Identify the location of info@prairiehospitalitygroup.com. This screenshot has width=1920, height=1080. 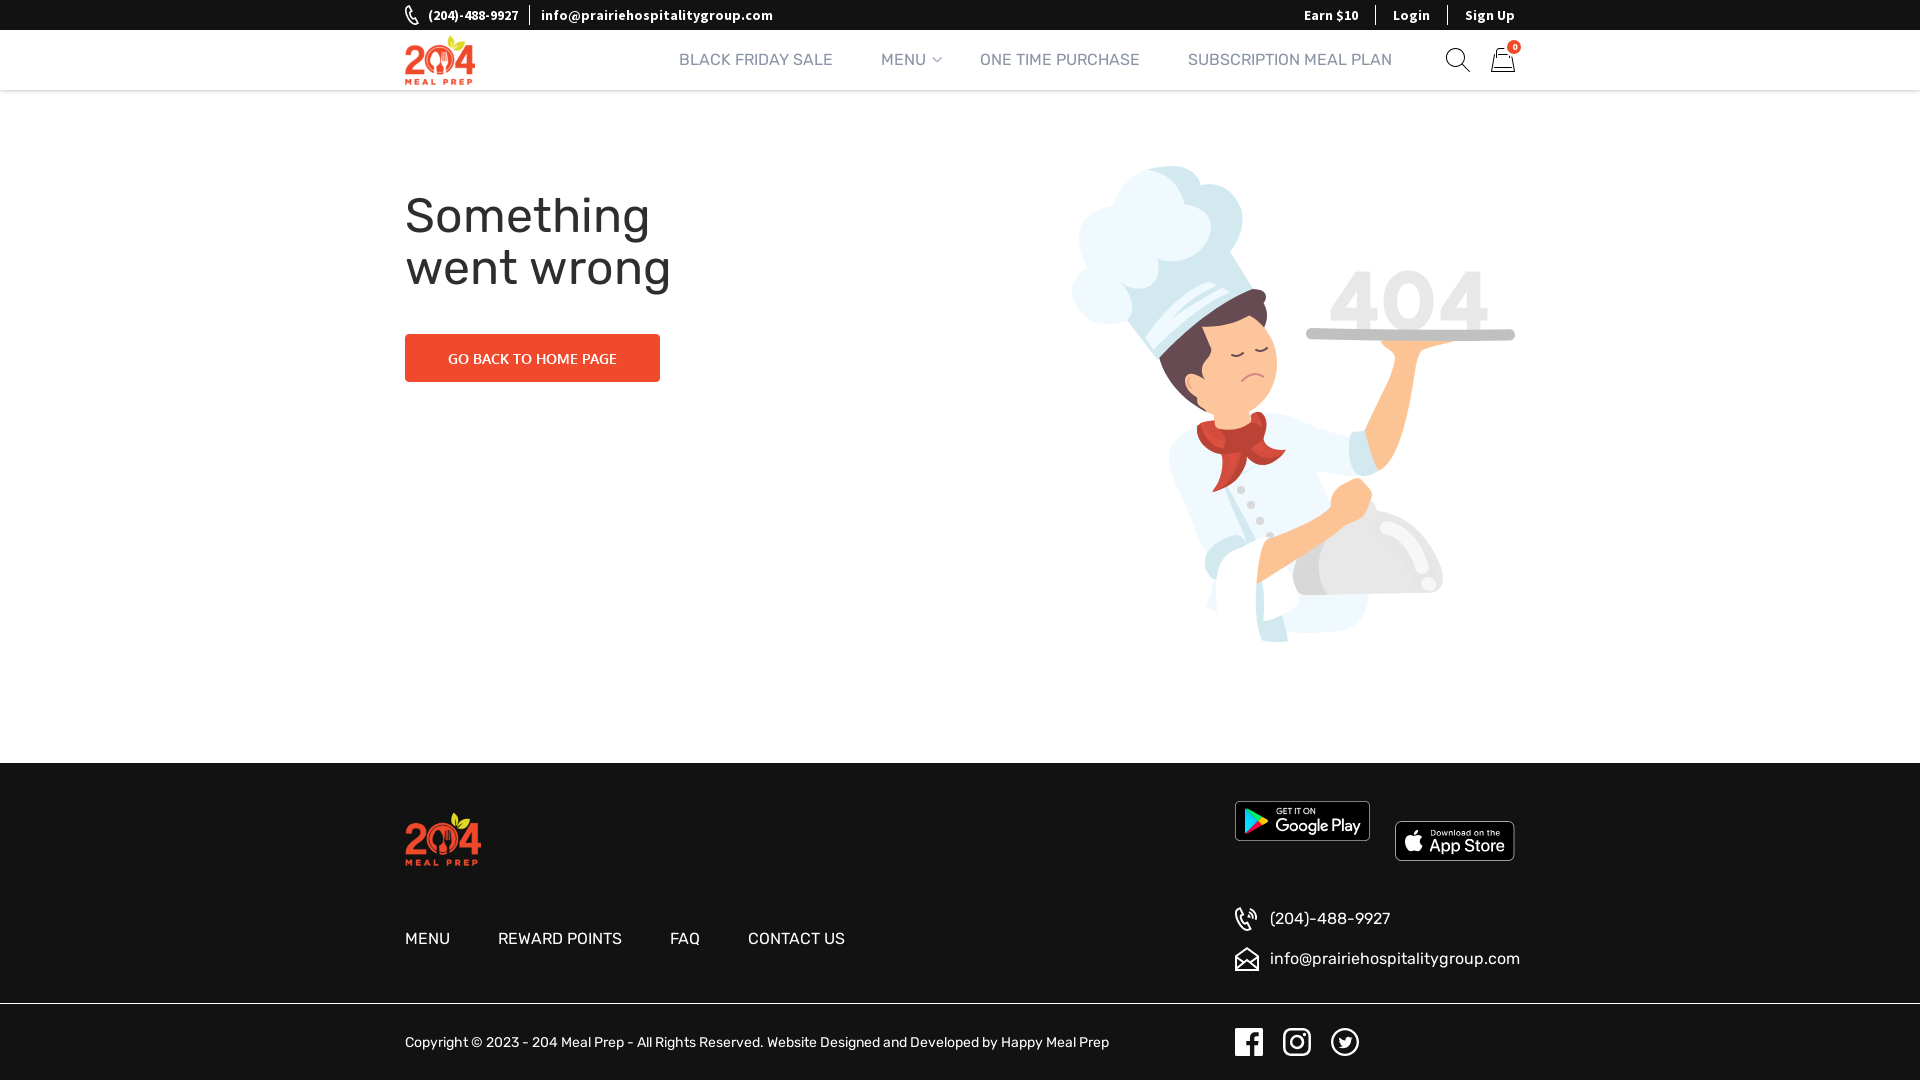
(1378, 959).